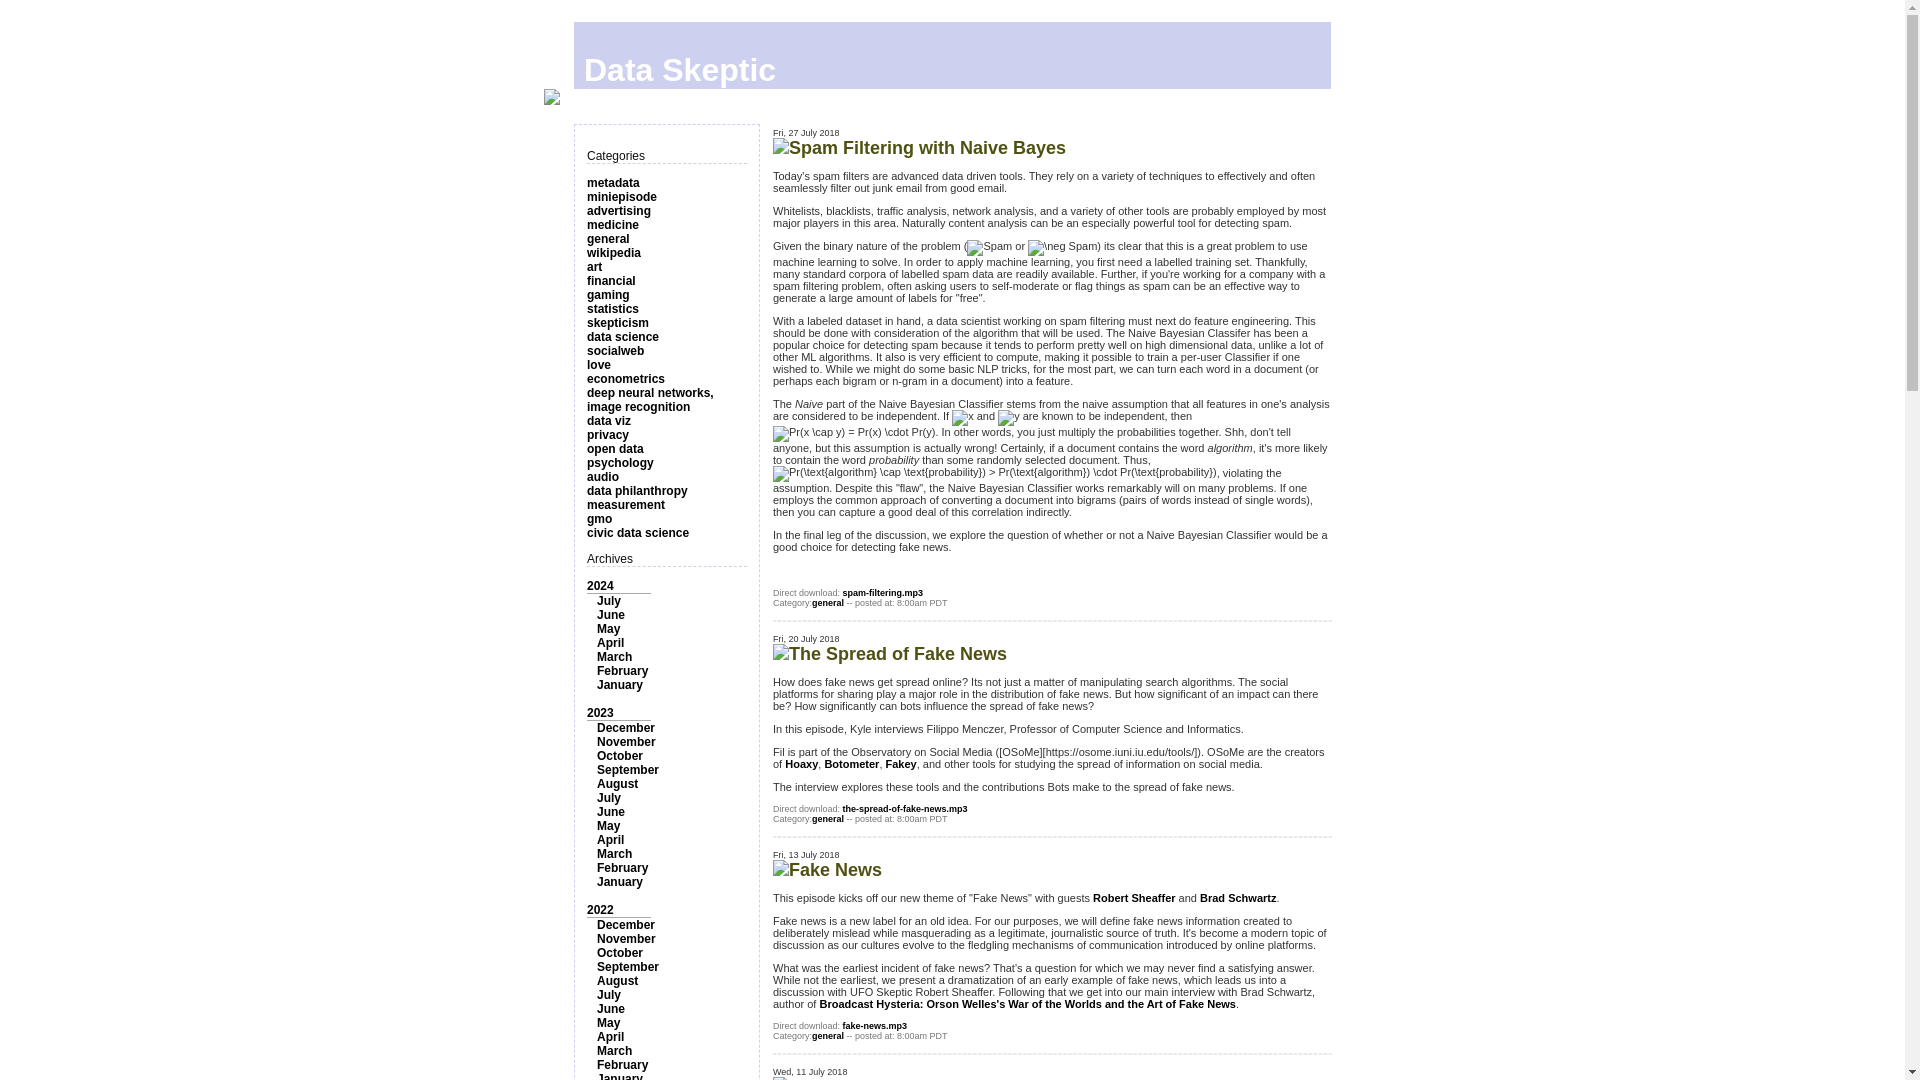 This screenshot has height=1080, width=1920. I want to click on open data, so click(615, 448).